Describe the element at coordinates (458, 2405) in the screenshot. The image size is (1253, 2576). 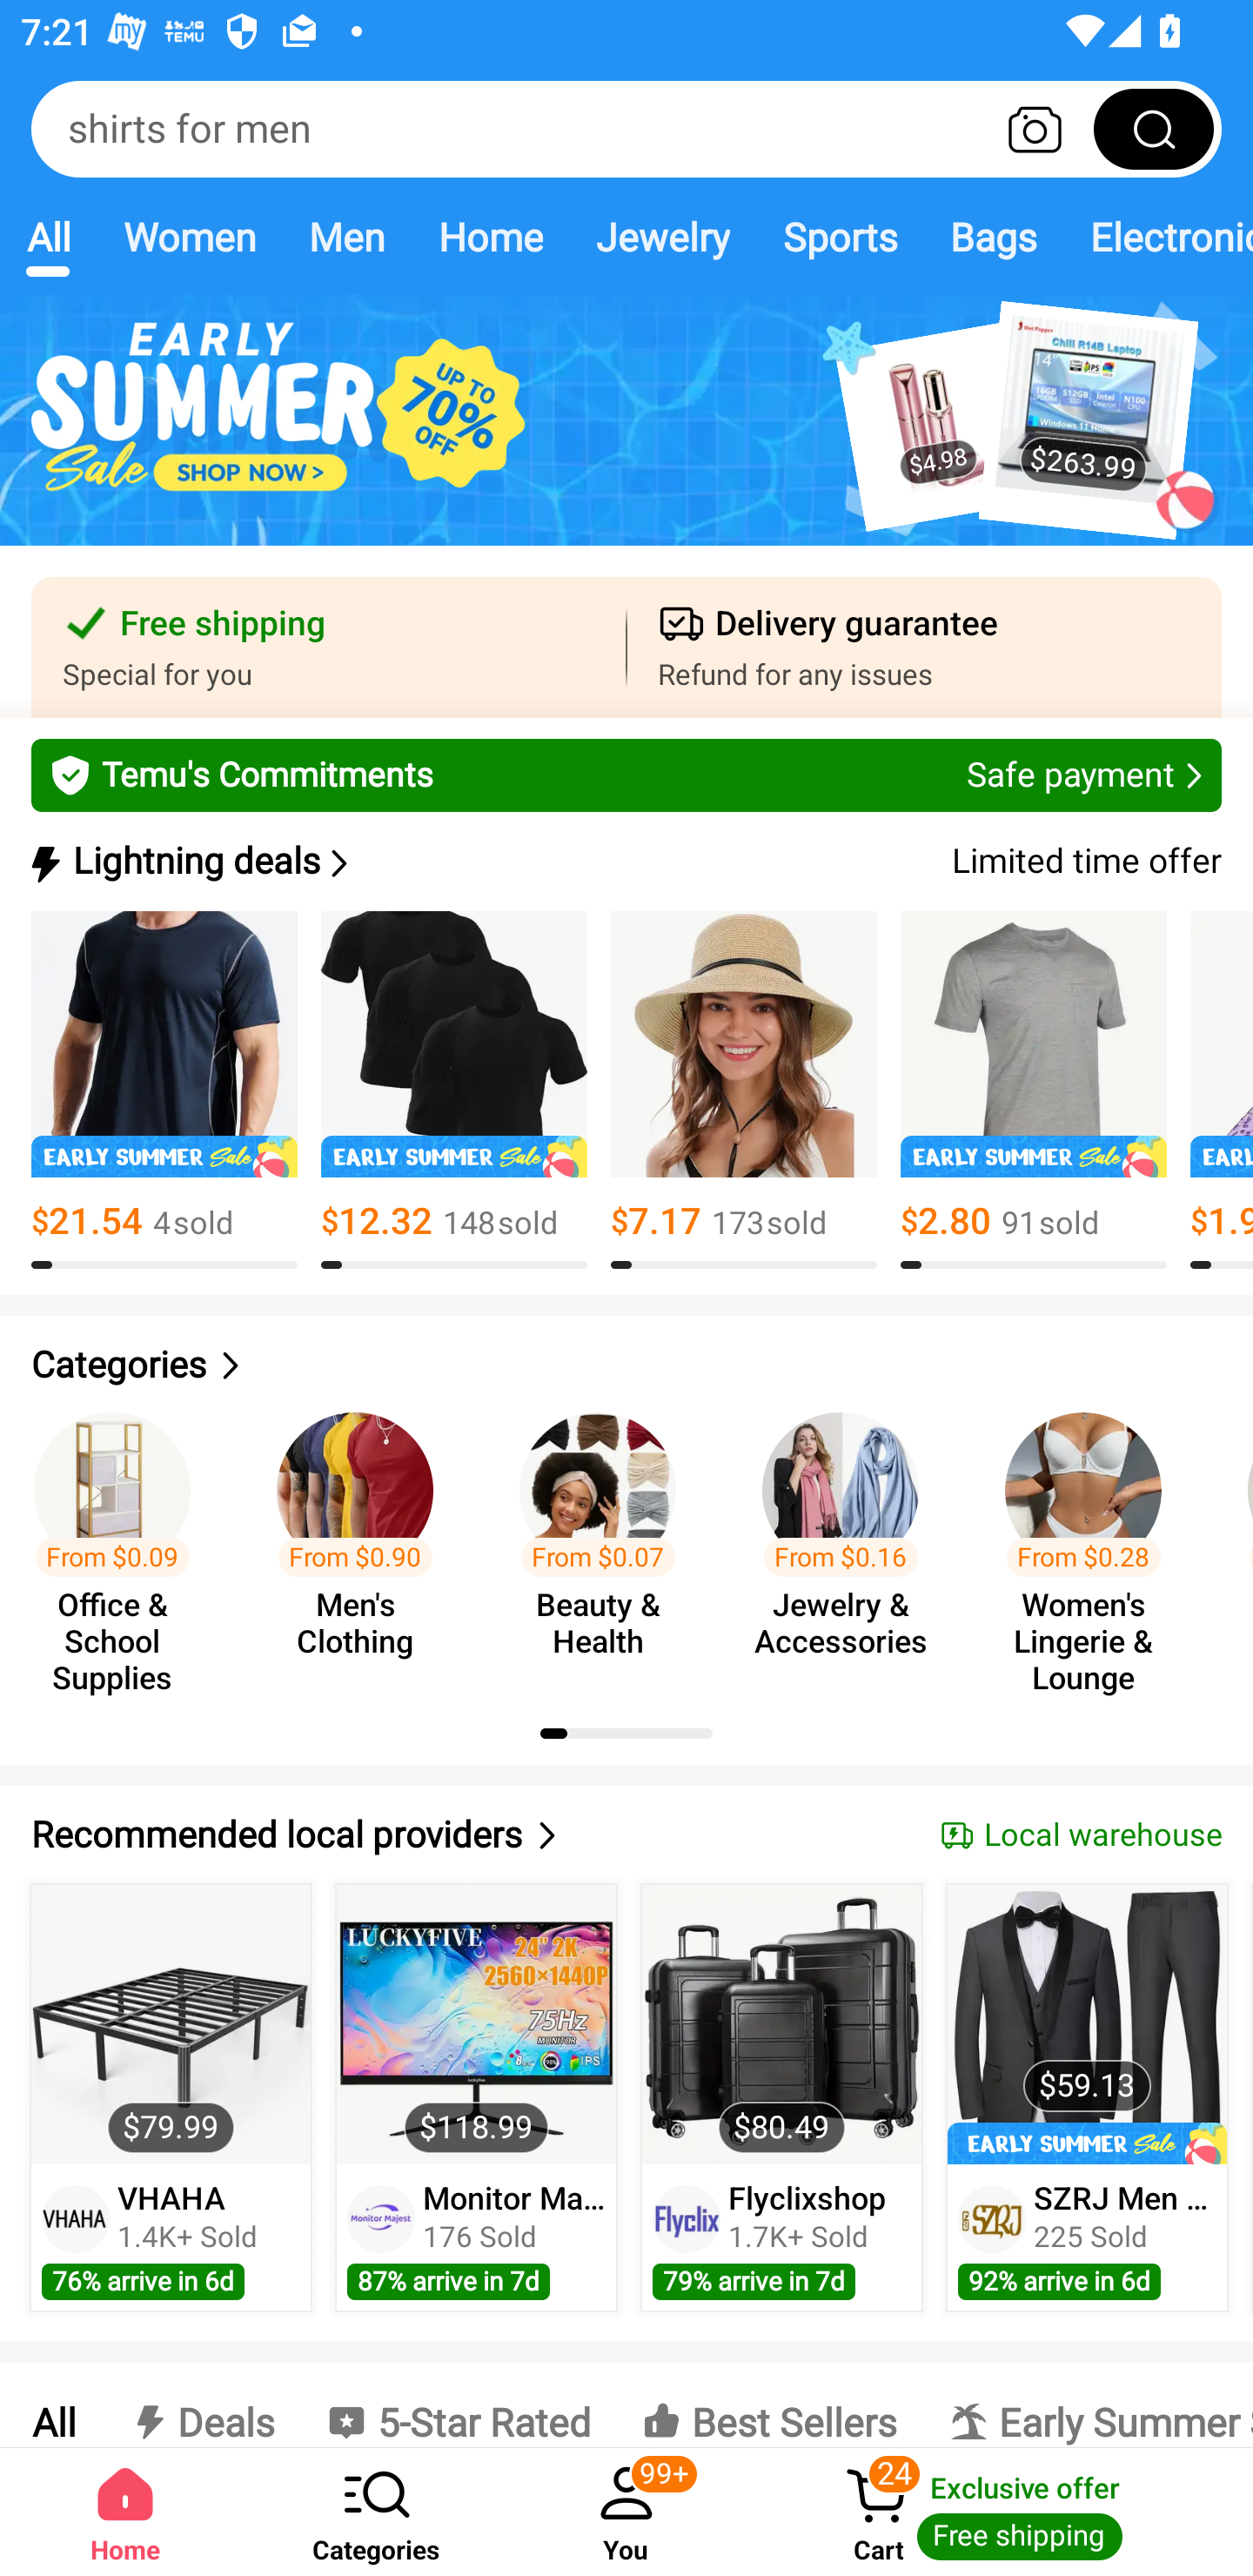
I see `5-Star Rated 5-Star Rated 5-Star Rated` at that location.